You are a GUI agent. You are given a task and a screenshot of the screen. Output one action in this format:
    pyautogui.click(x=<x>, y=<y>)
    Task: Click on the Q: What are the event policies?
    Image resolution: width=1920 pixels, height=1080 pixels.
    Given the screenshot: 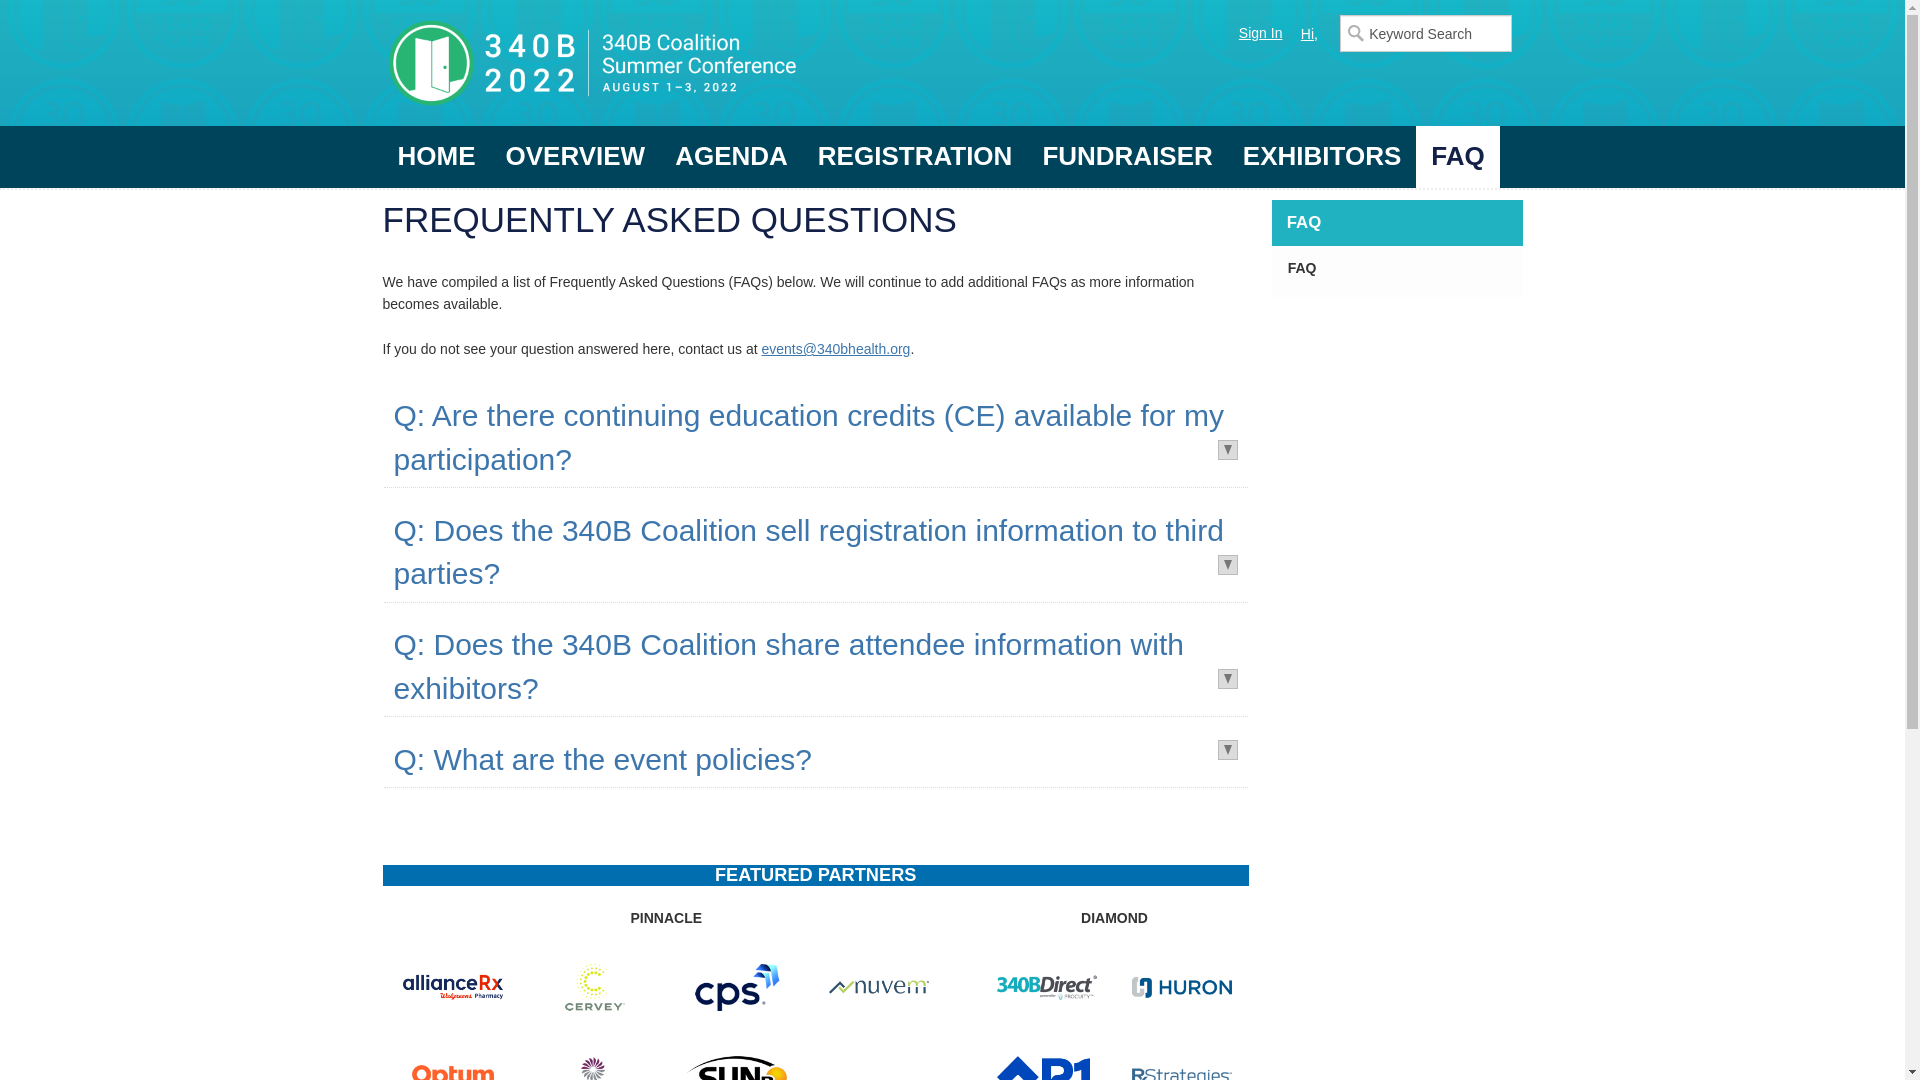 What is the action you would take?
    pyautogui.click(x=602, y=760)
    